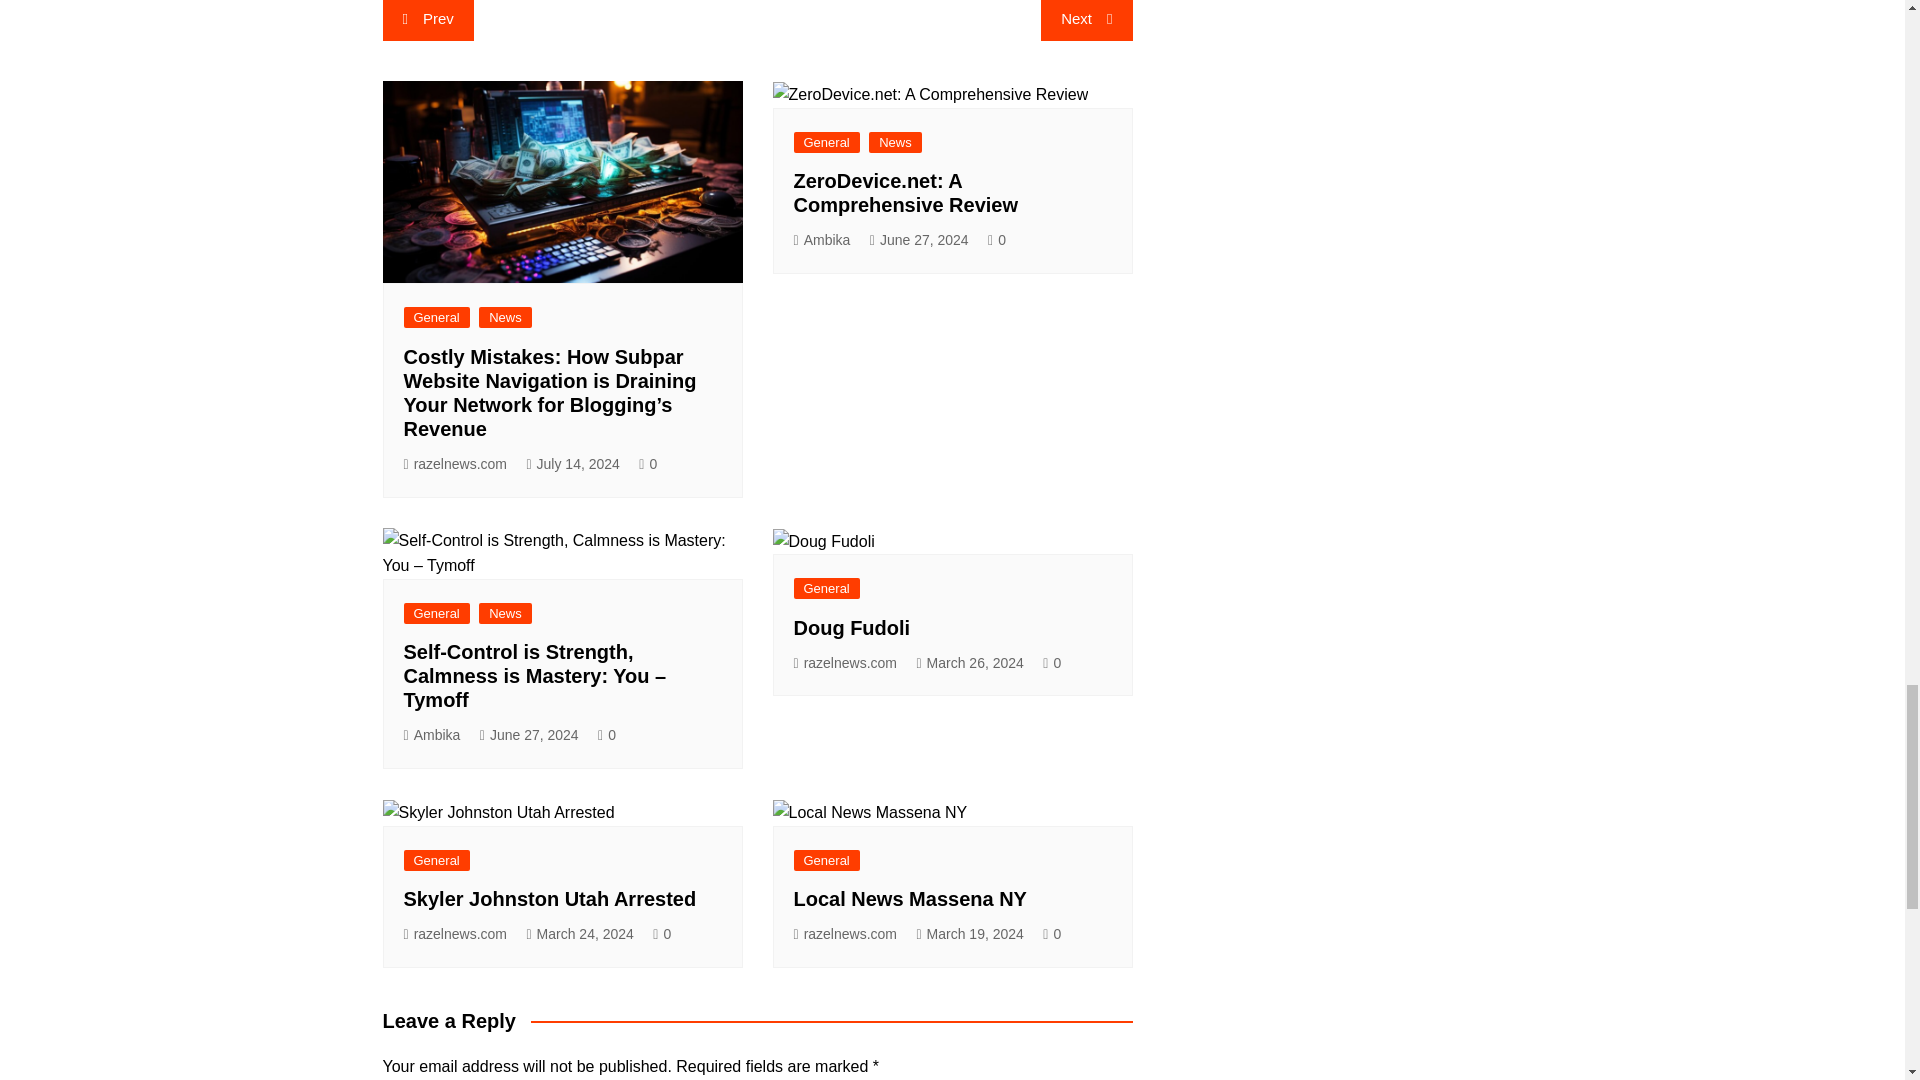 The height and width of the screenshot is (1080, 1920). What do you see at coordinates (827, 142) in the screenshot?
I see `General` at bounding box center [827, 142].